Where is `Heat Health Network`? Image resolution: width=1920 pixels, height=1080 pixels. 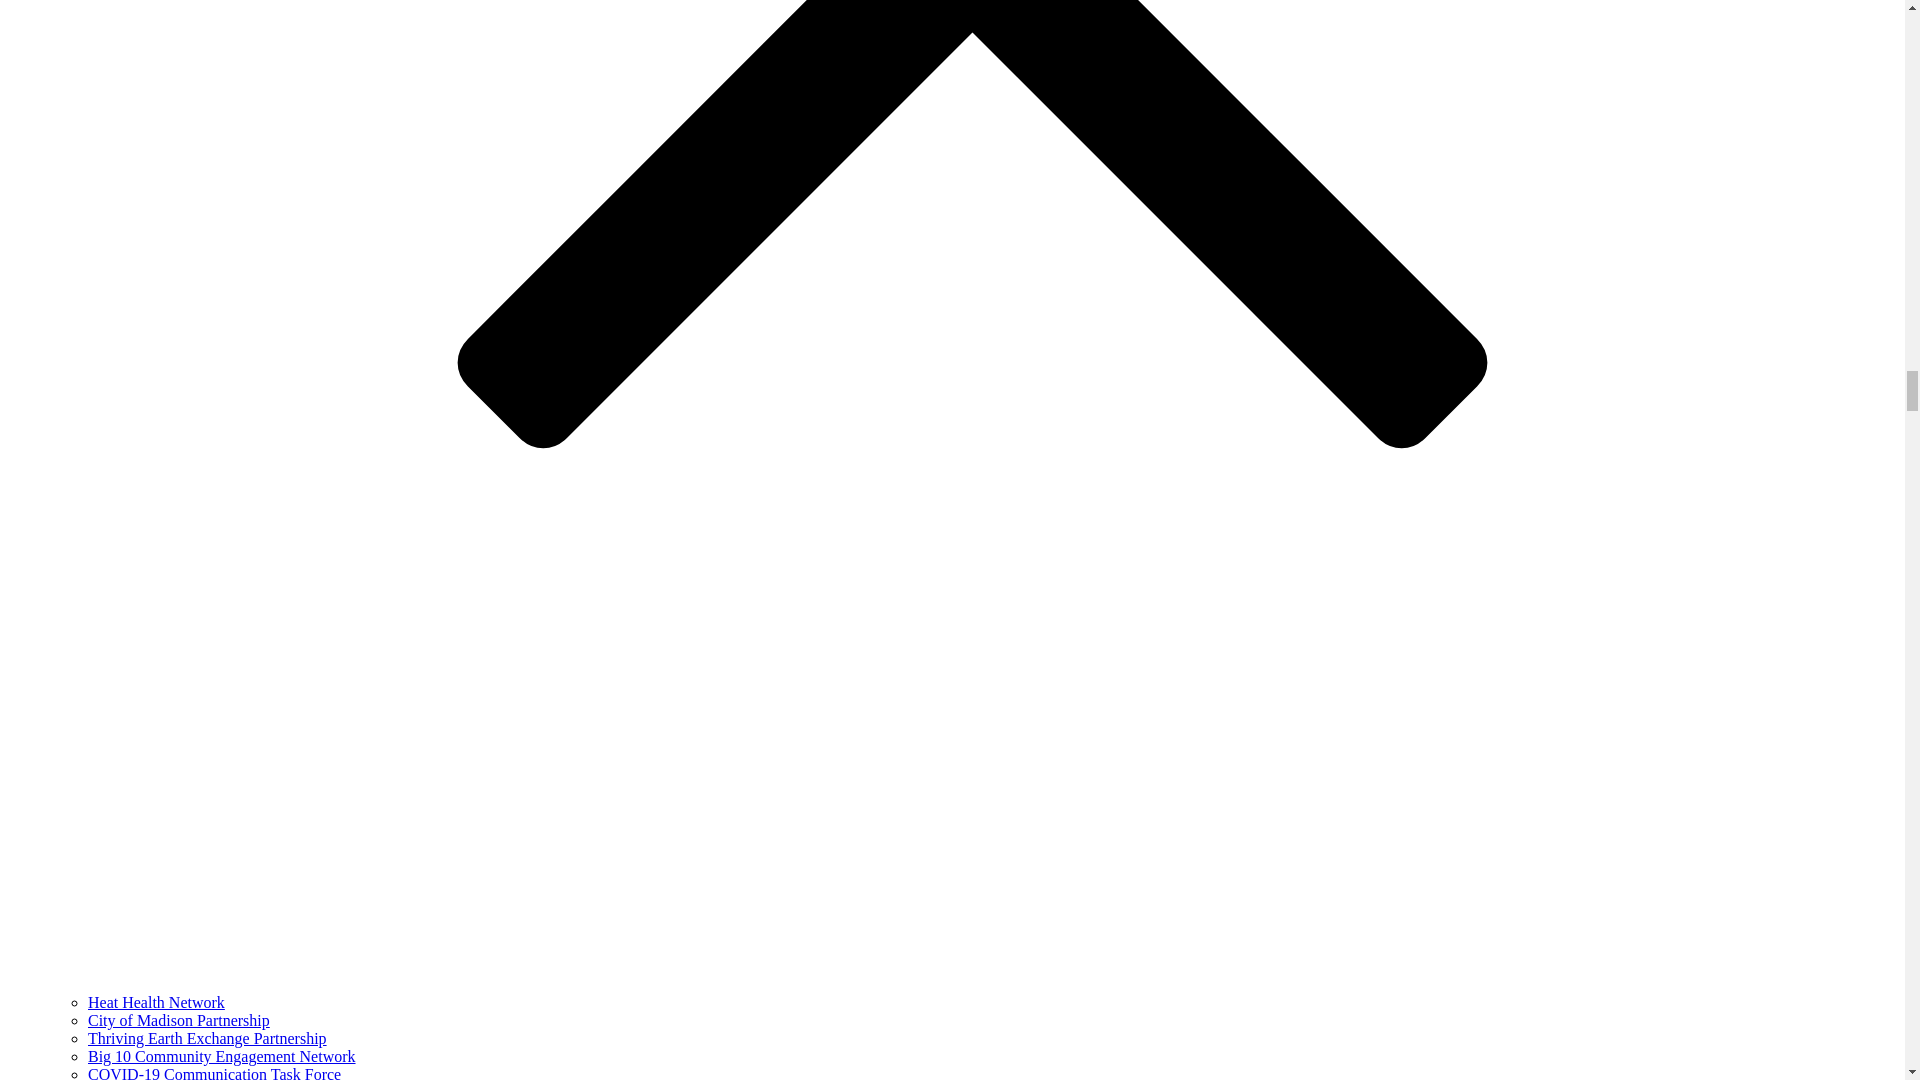
Heat Health Network is located at coordinates (156, 1002).